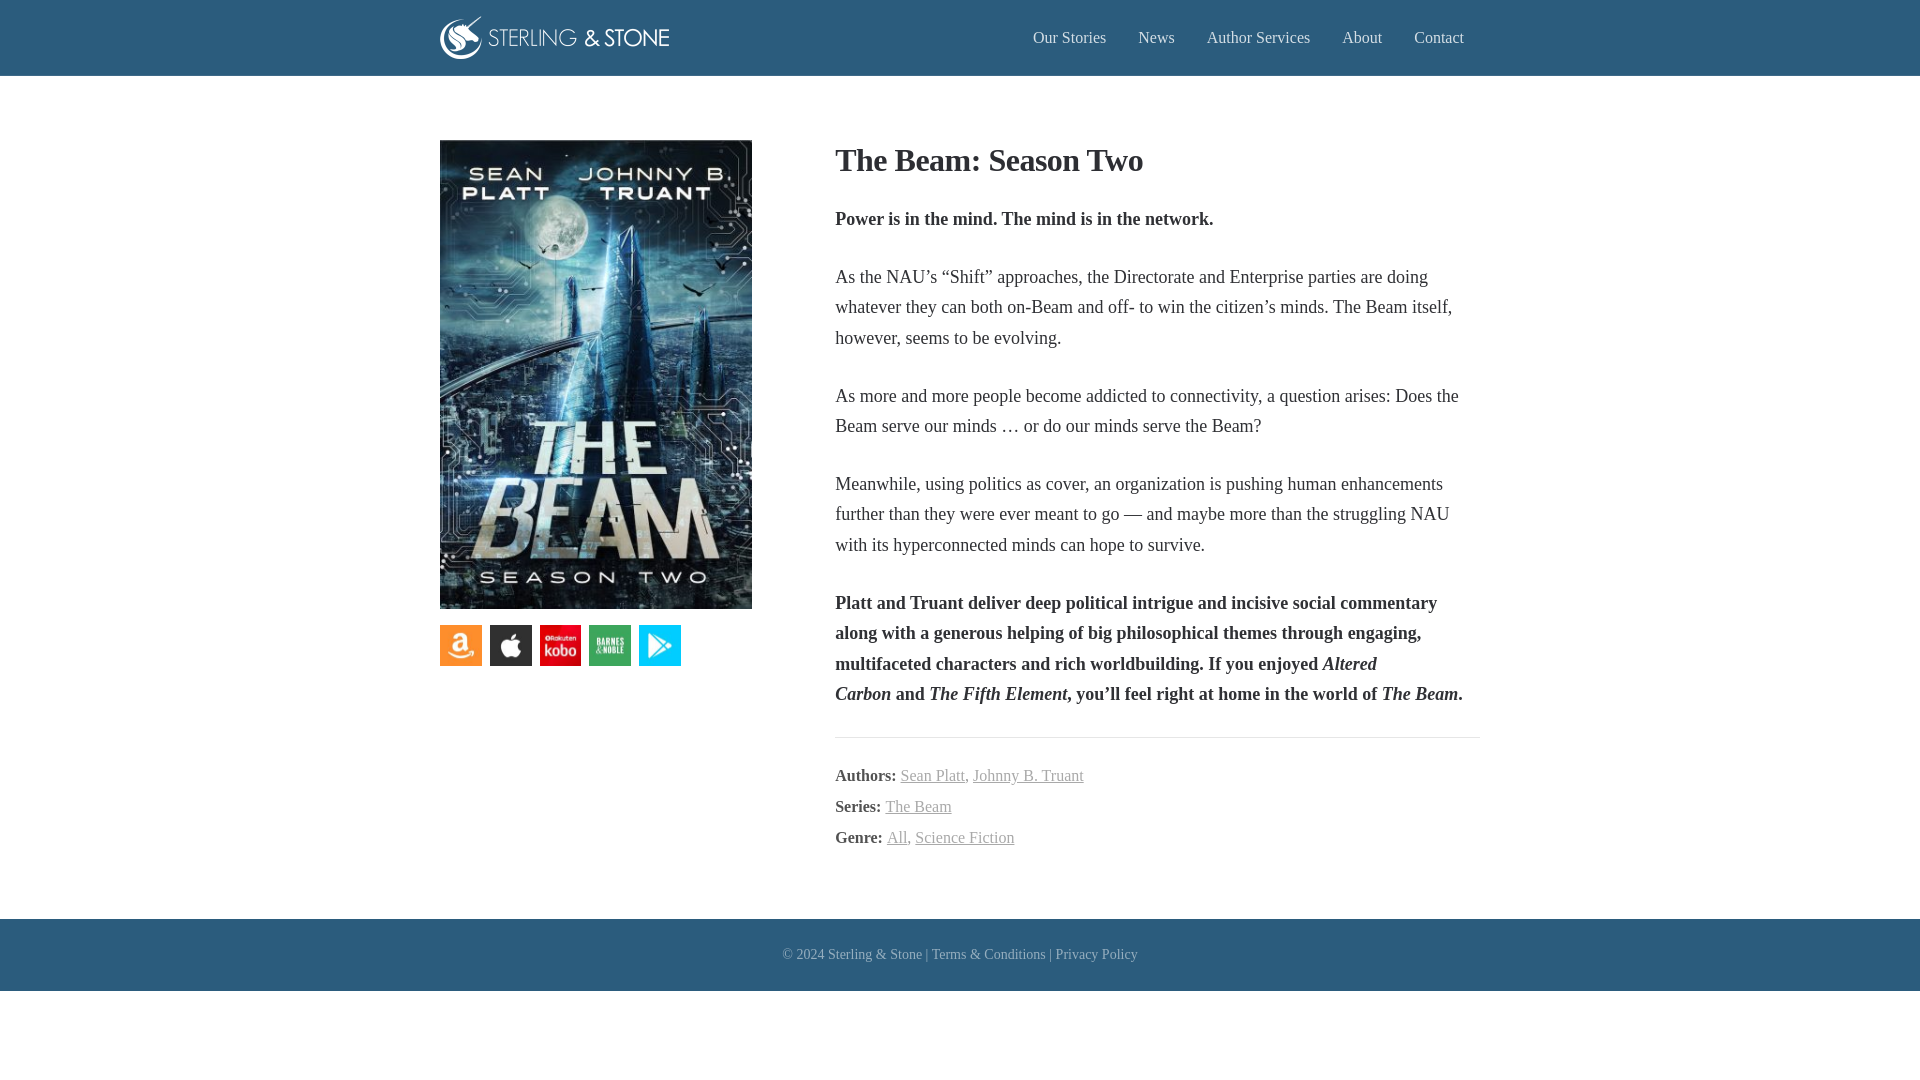  Describe the element at coordinates (1069, 37) in the screenshot. I see `Our Stories` at that location.